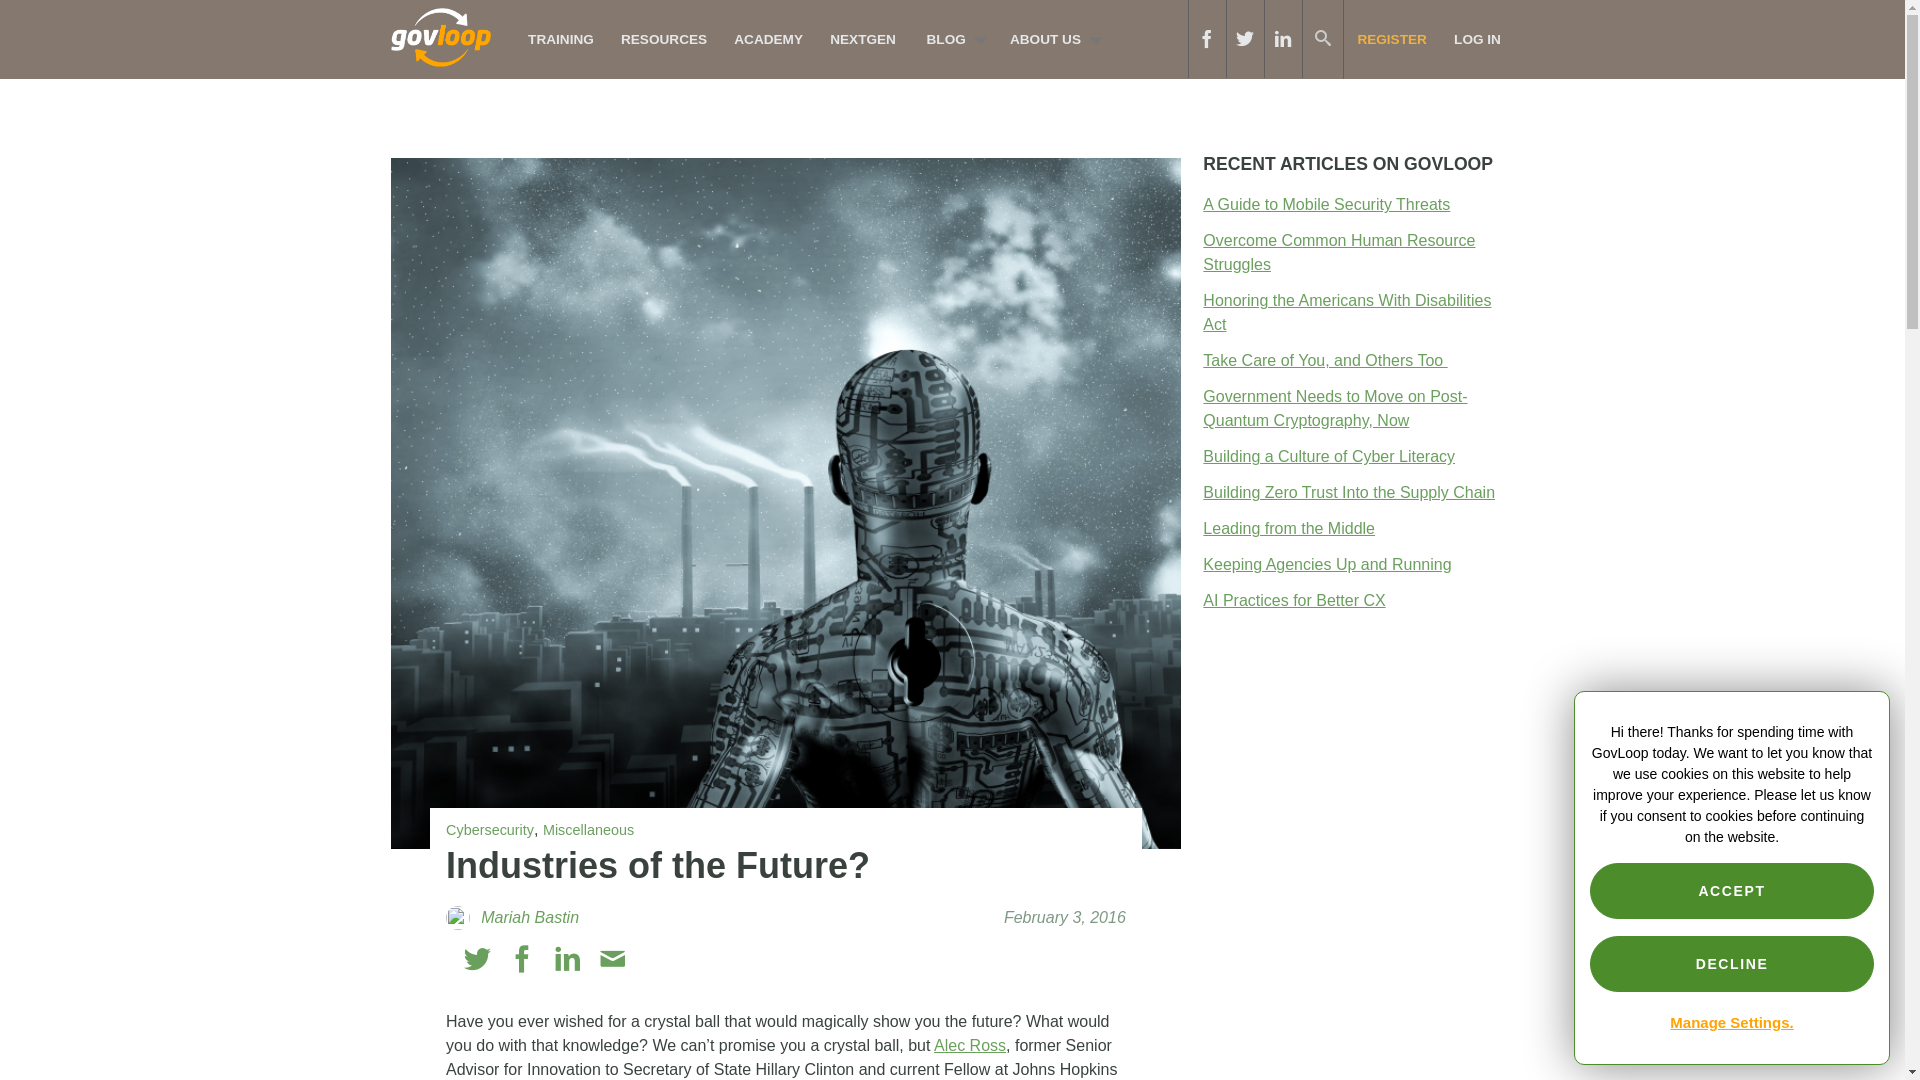 This screenshot has height=1080, width=1920. I want to click on Twitter, so click(478, 960).